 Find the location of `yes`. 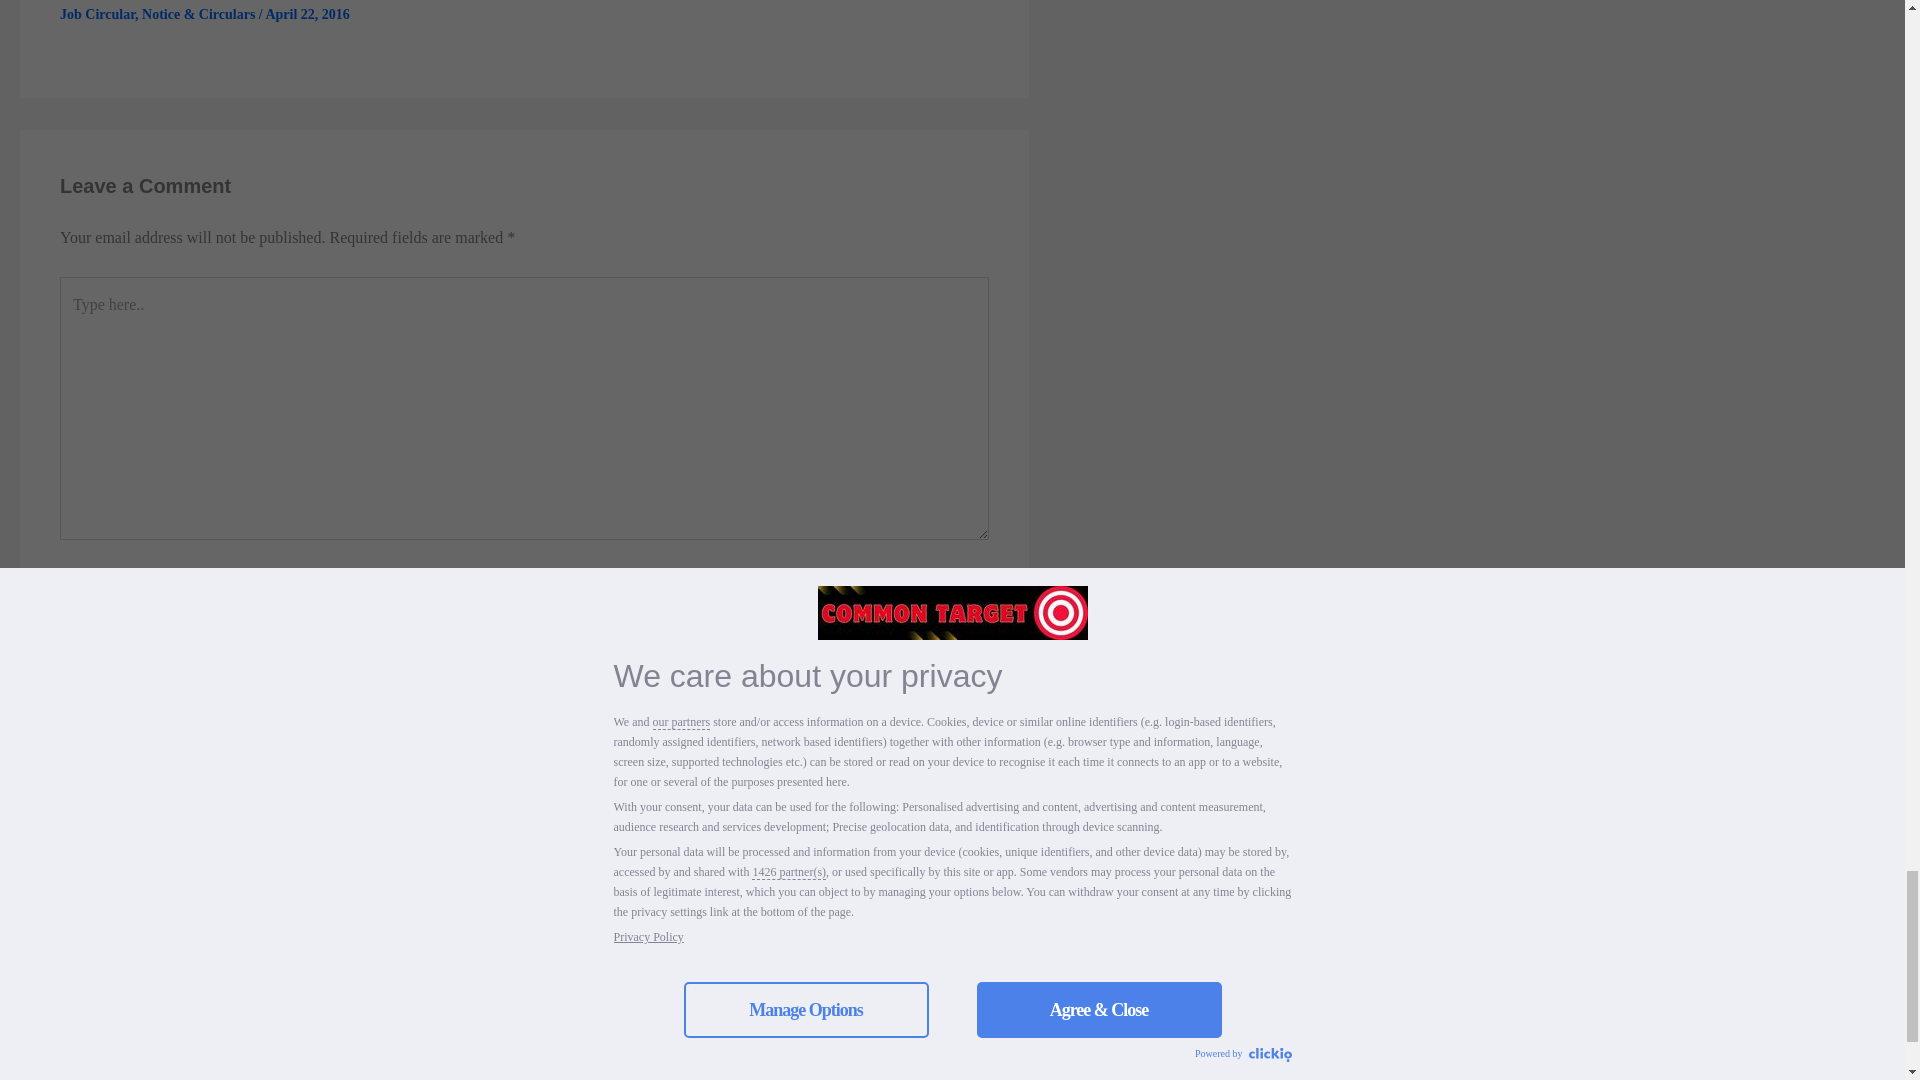

yes is located at coordinates (66, 674).